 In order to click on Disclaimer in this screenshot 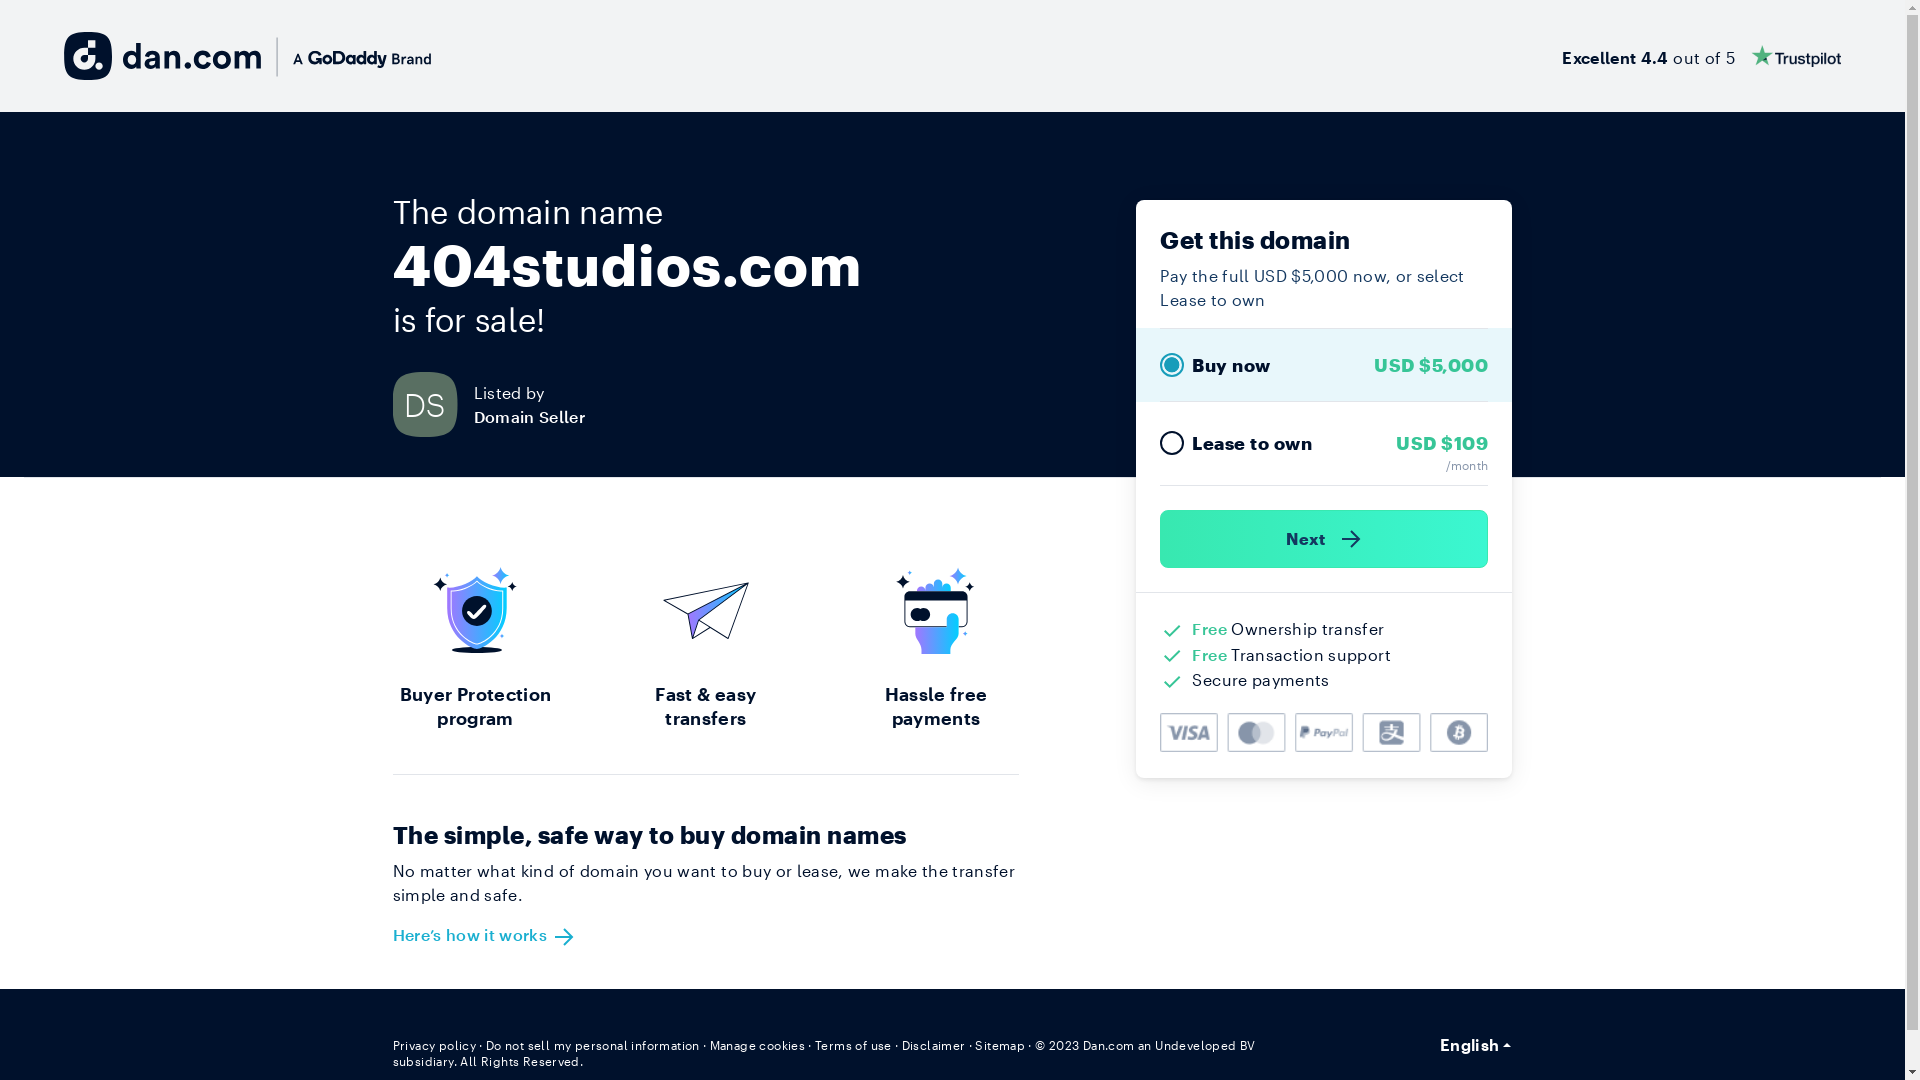, I will do `click(934, 1045)`.